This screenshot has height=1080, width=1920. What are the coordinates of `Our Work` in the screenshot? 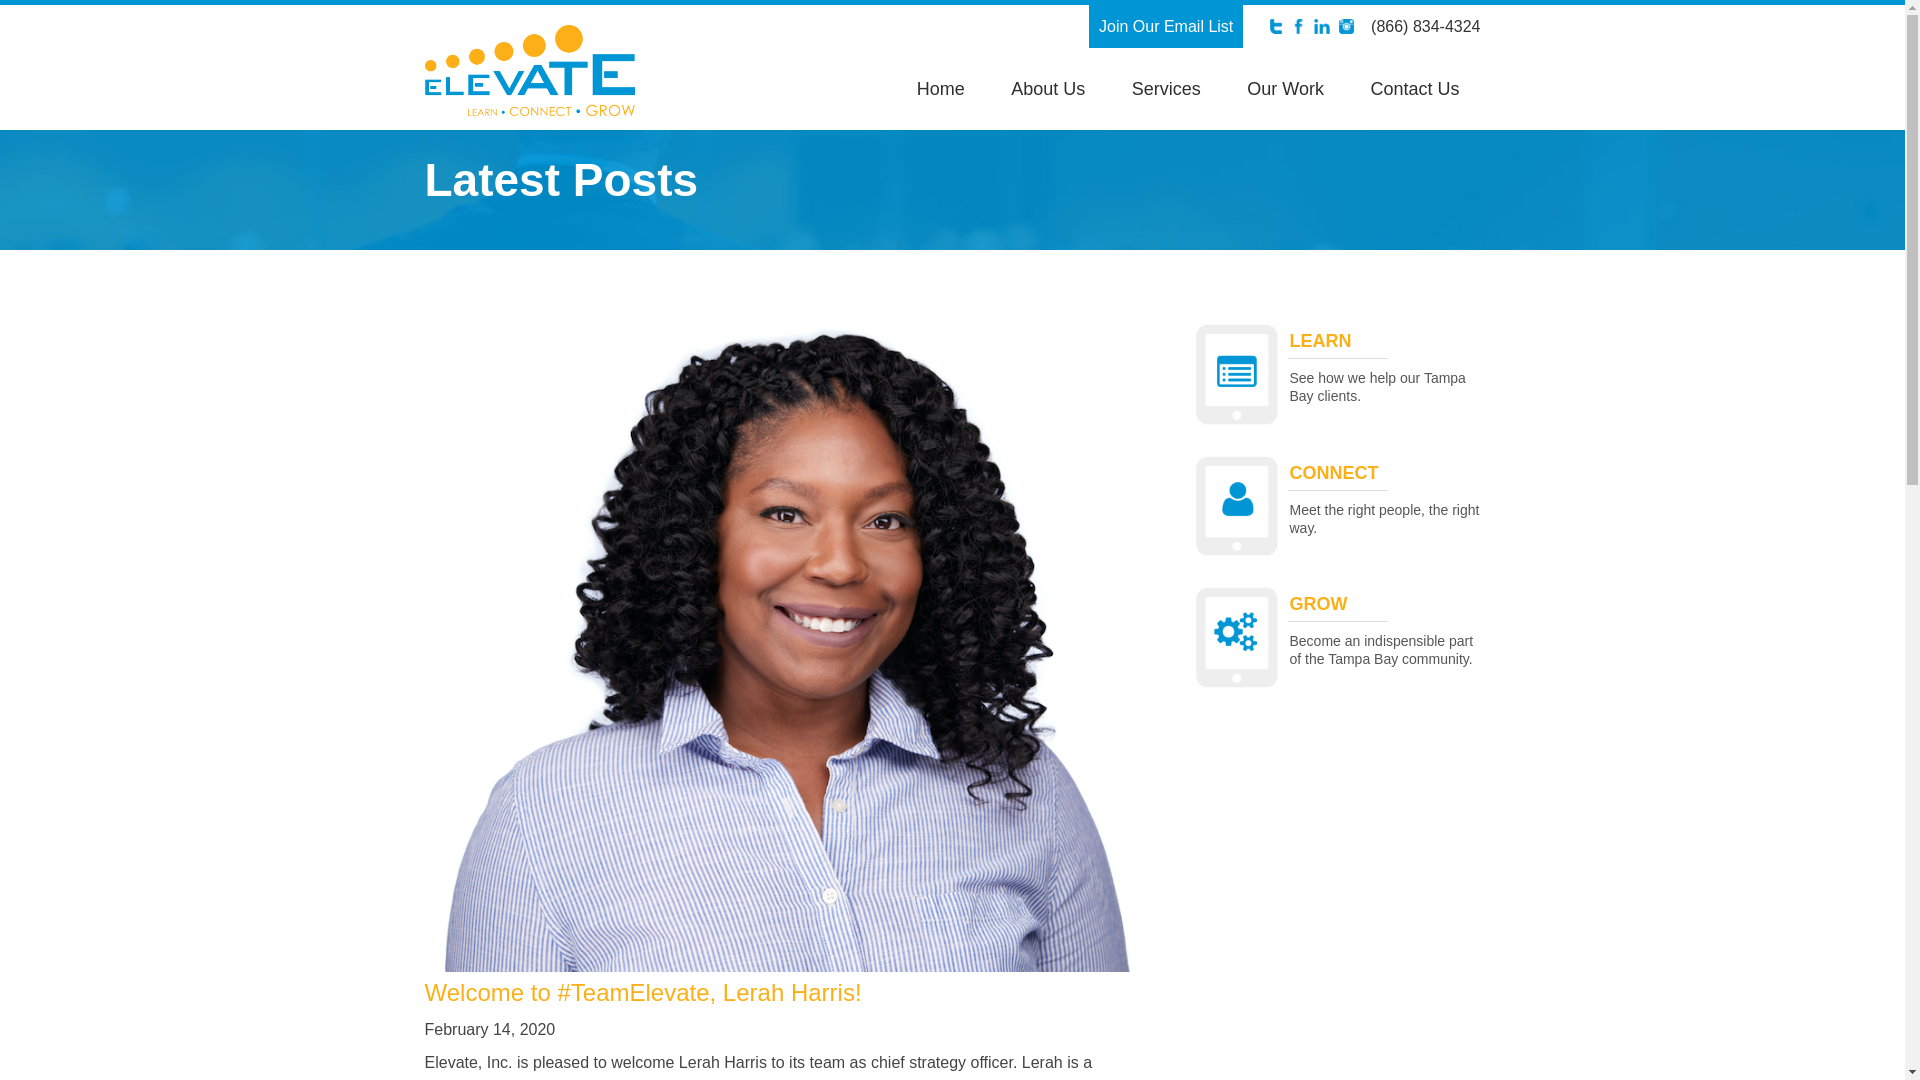 It's located at (1285, 88).